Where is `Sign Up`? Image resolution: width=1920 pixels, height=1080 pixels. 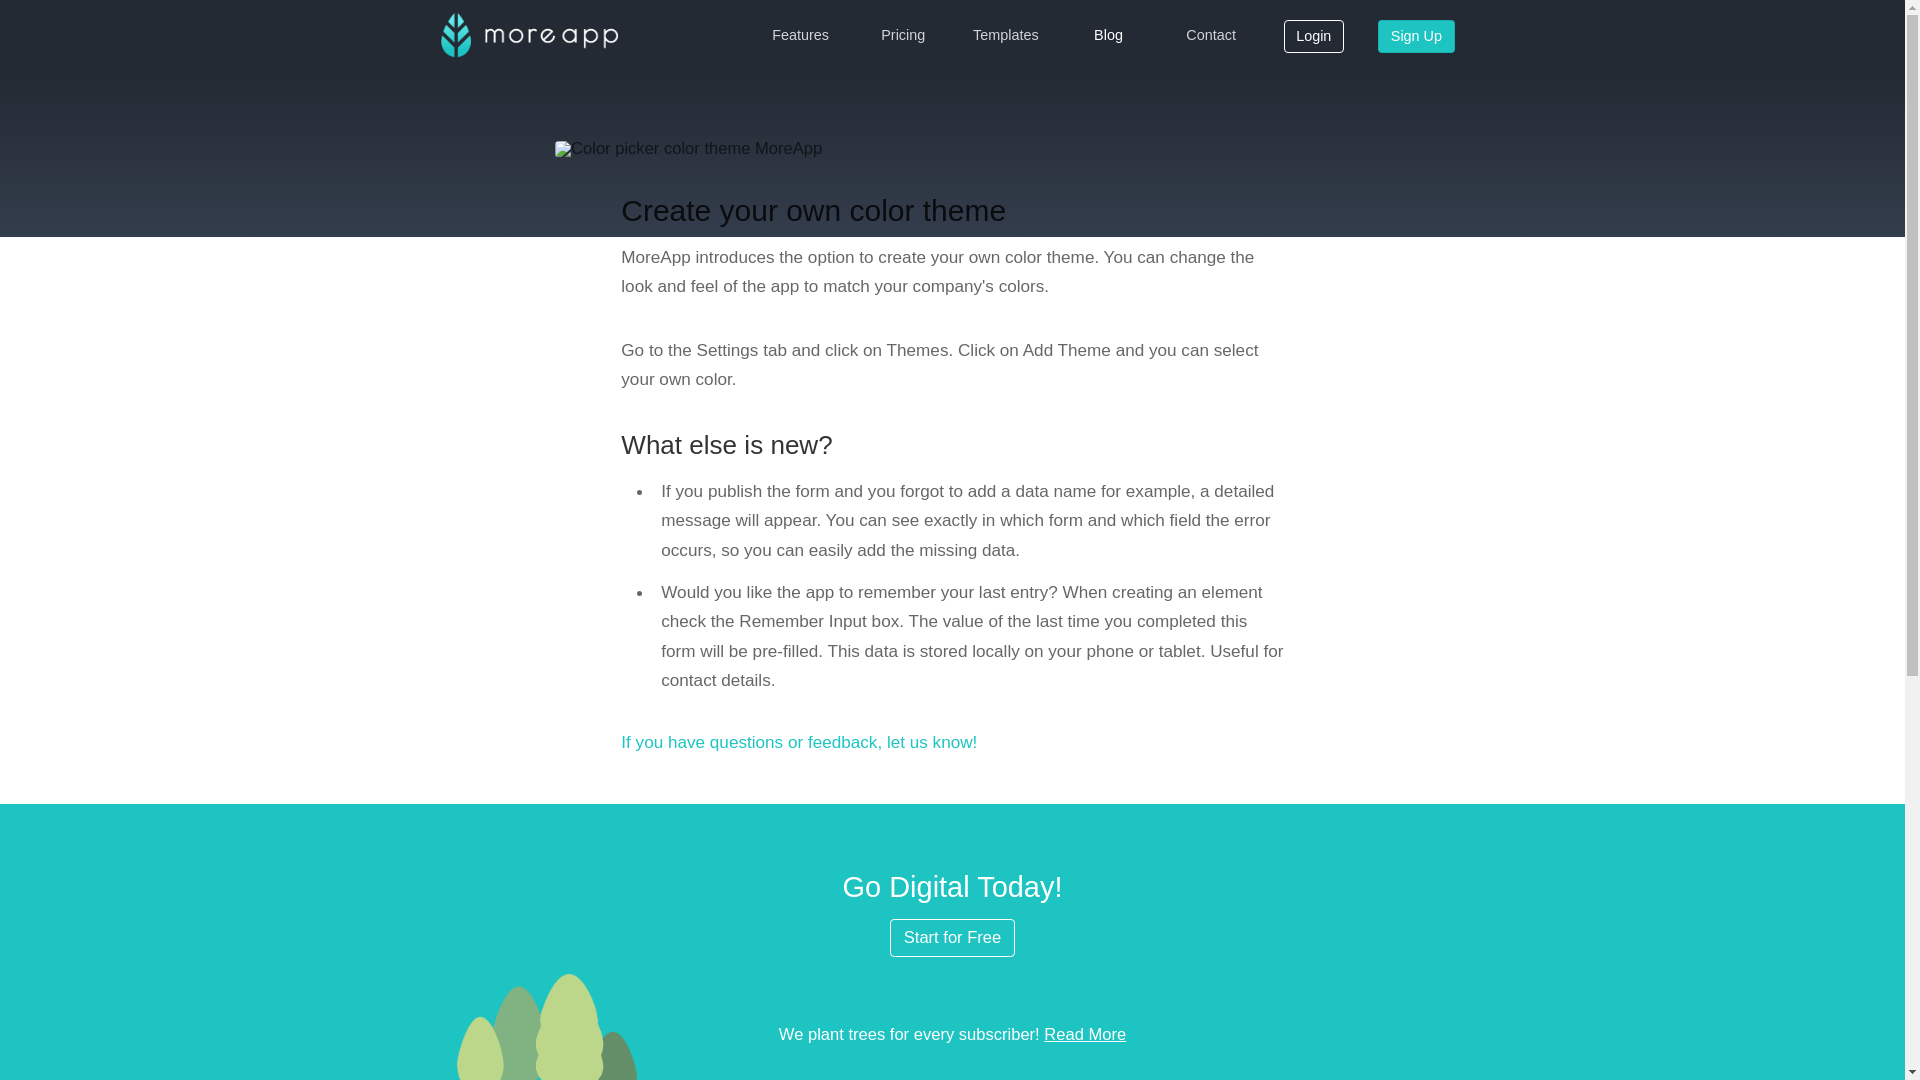
Sign Up is located at coordinates (1416, 37).